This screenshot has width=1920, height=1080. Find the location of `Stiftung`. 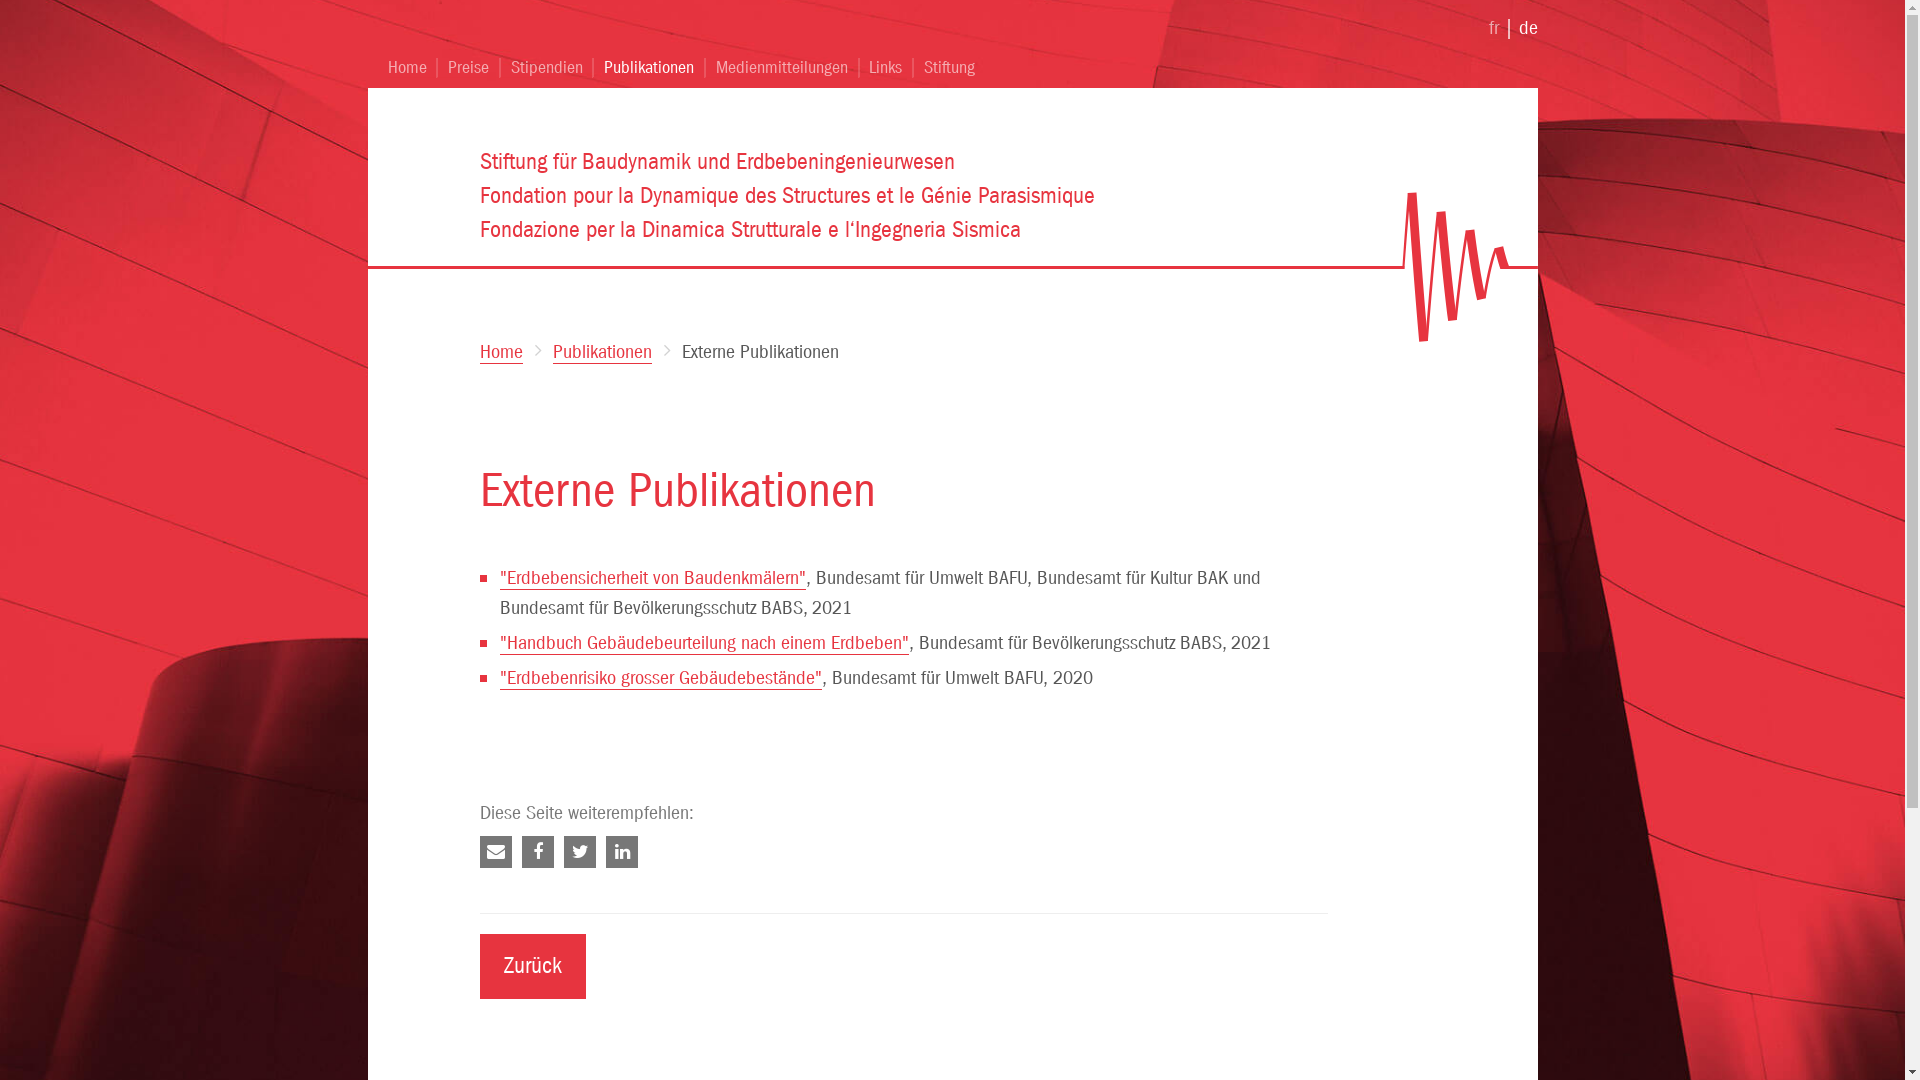

Stiftung is located at coordinates (944, 68).